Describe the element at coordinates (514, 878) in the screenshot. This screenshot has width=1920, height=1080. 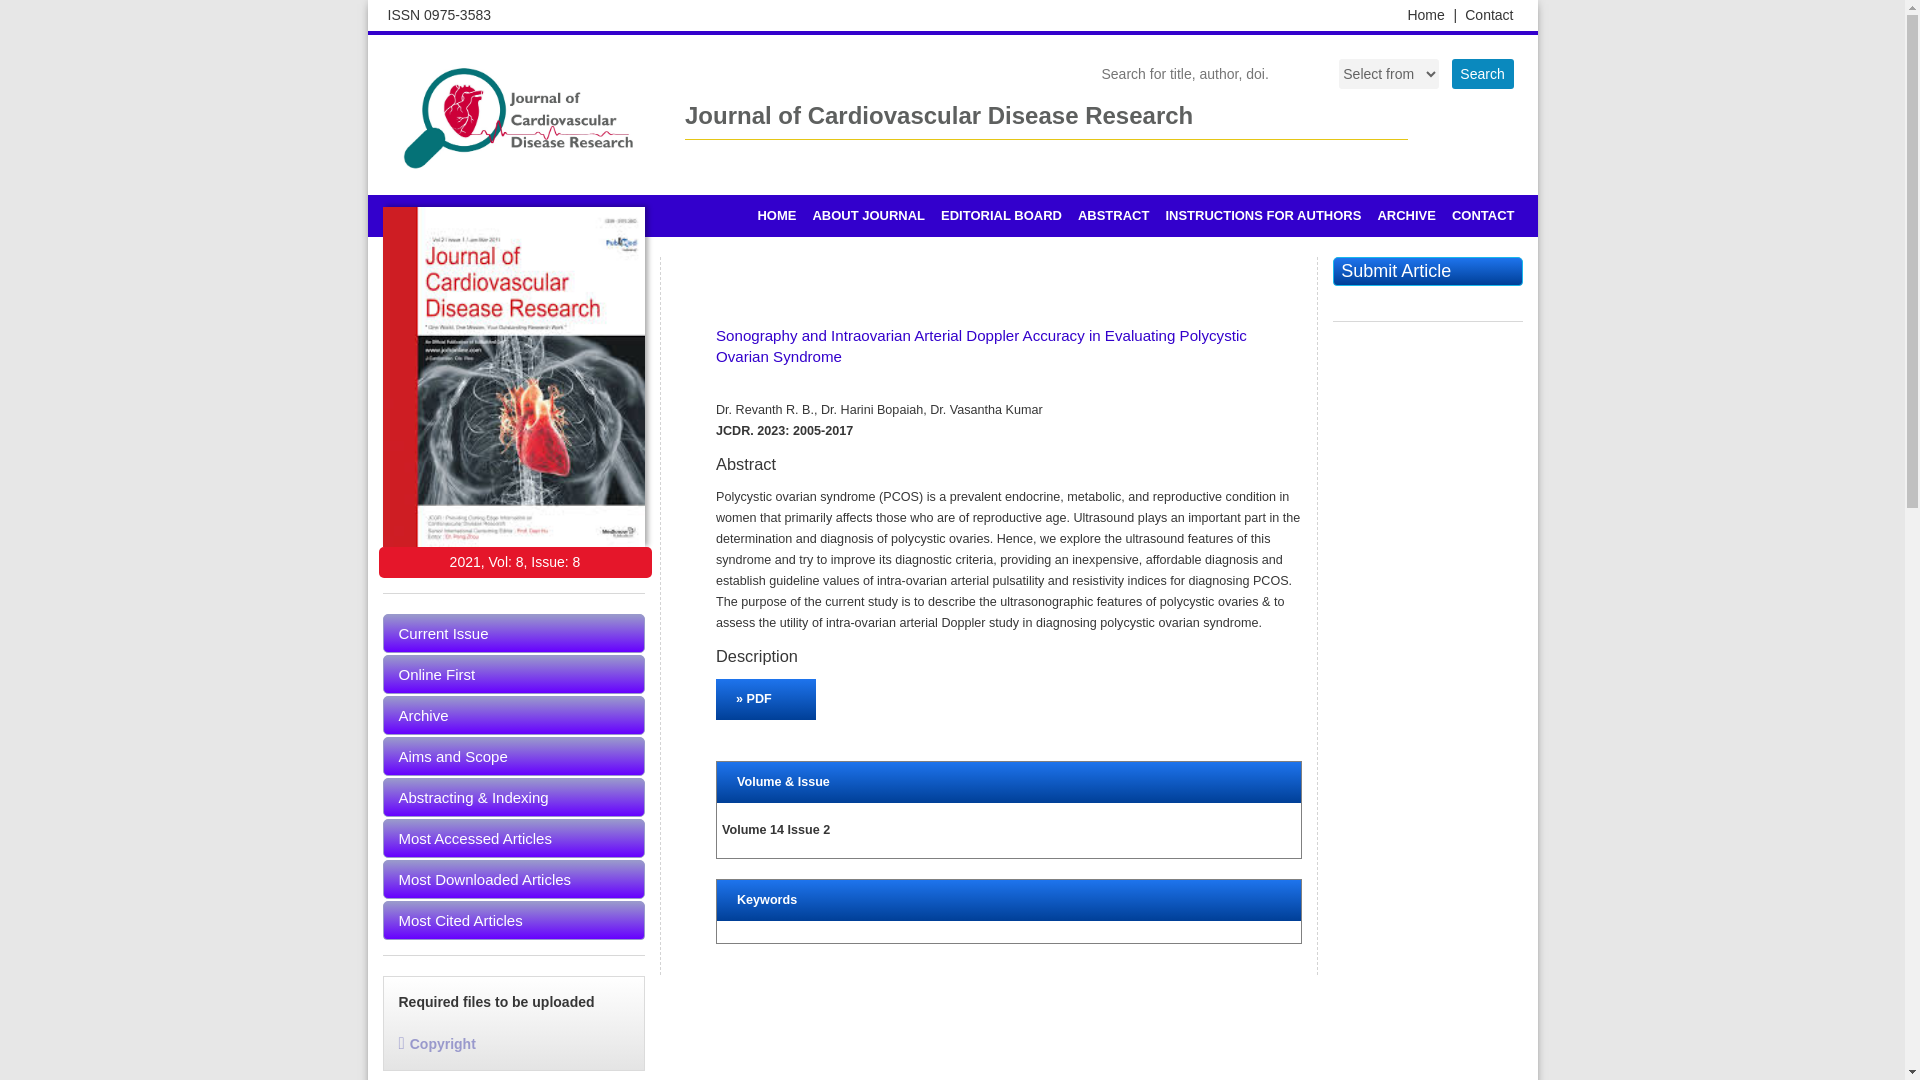
I see `Most Downloaded Articles` at that location.